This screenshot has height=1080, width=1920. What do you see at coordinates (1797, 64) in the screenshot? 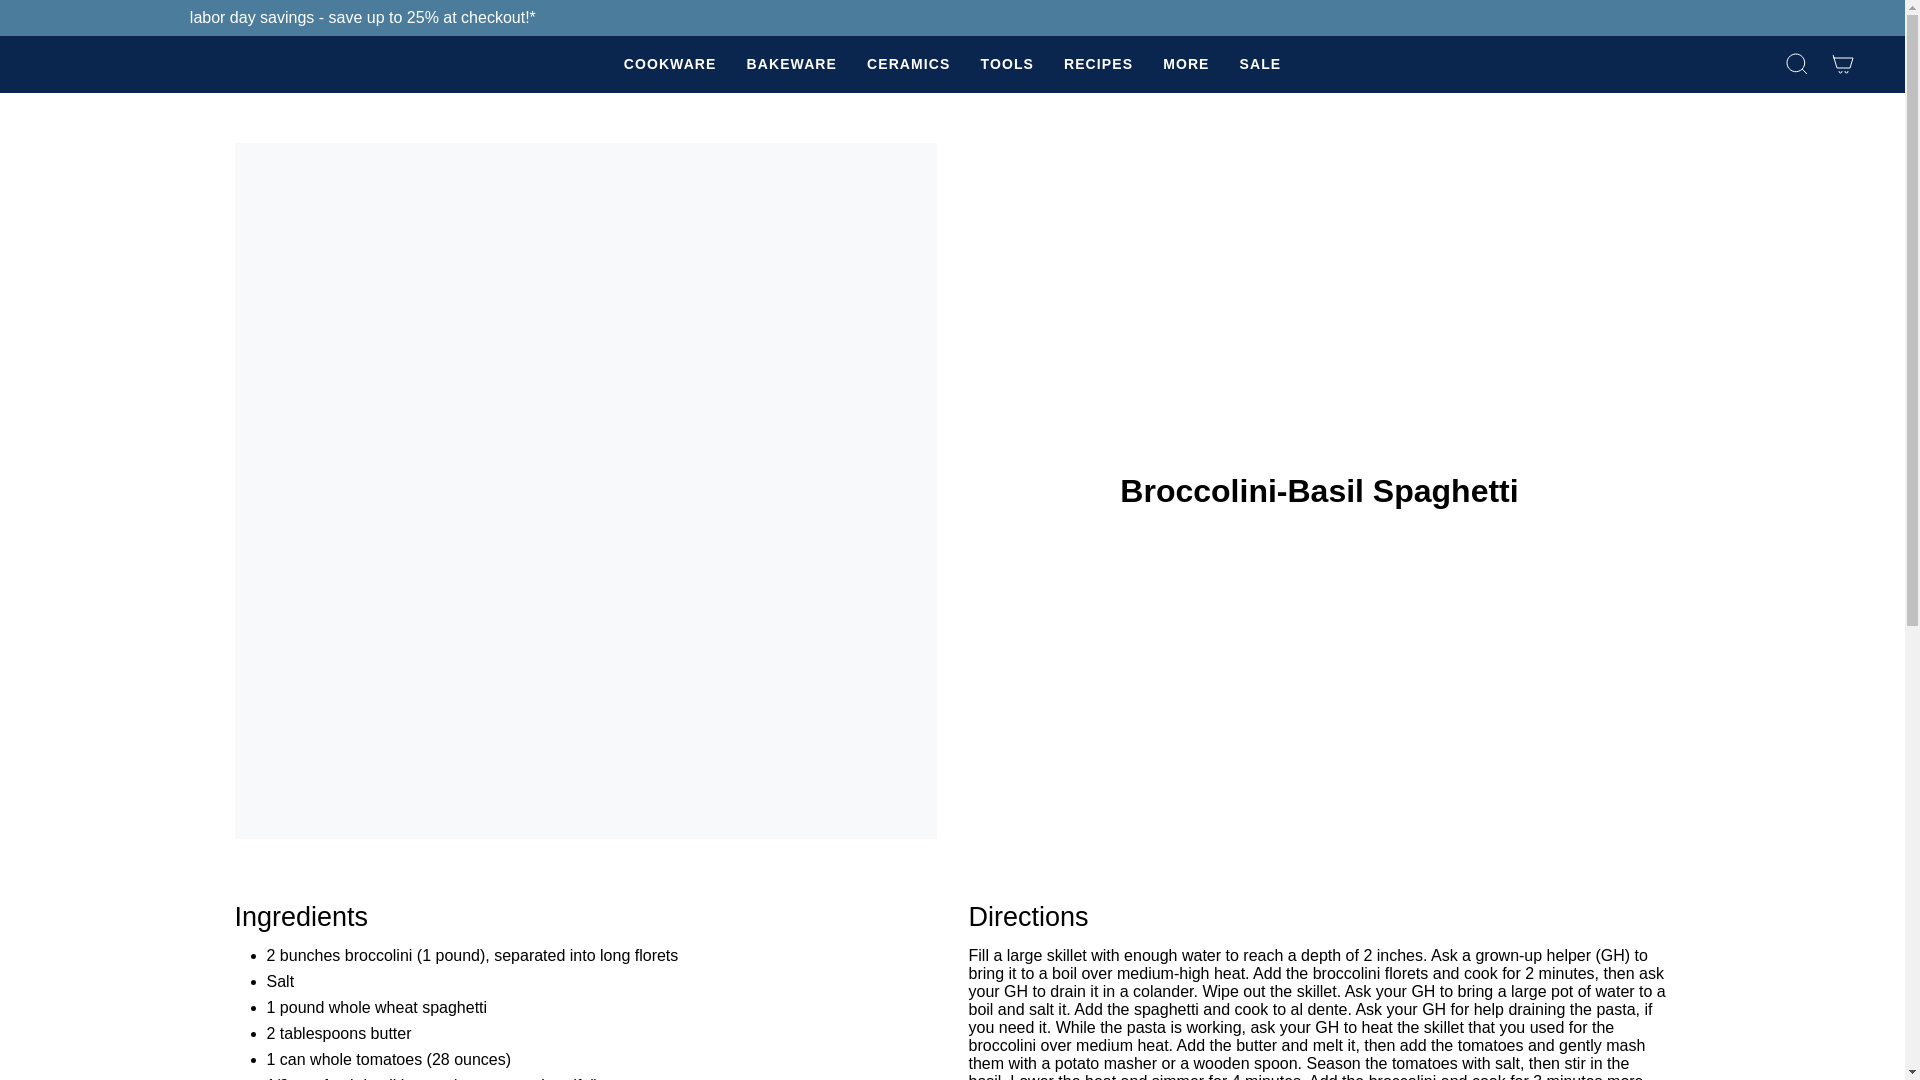
I see `Search` at bounding box center [1797, 64].